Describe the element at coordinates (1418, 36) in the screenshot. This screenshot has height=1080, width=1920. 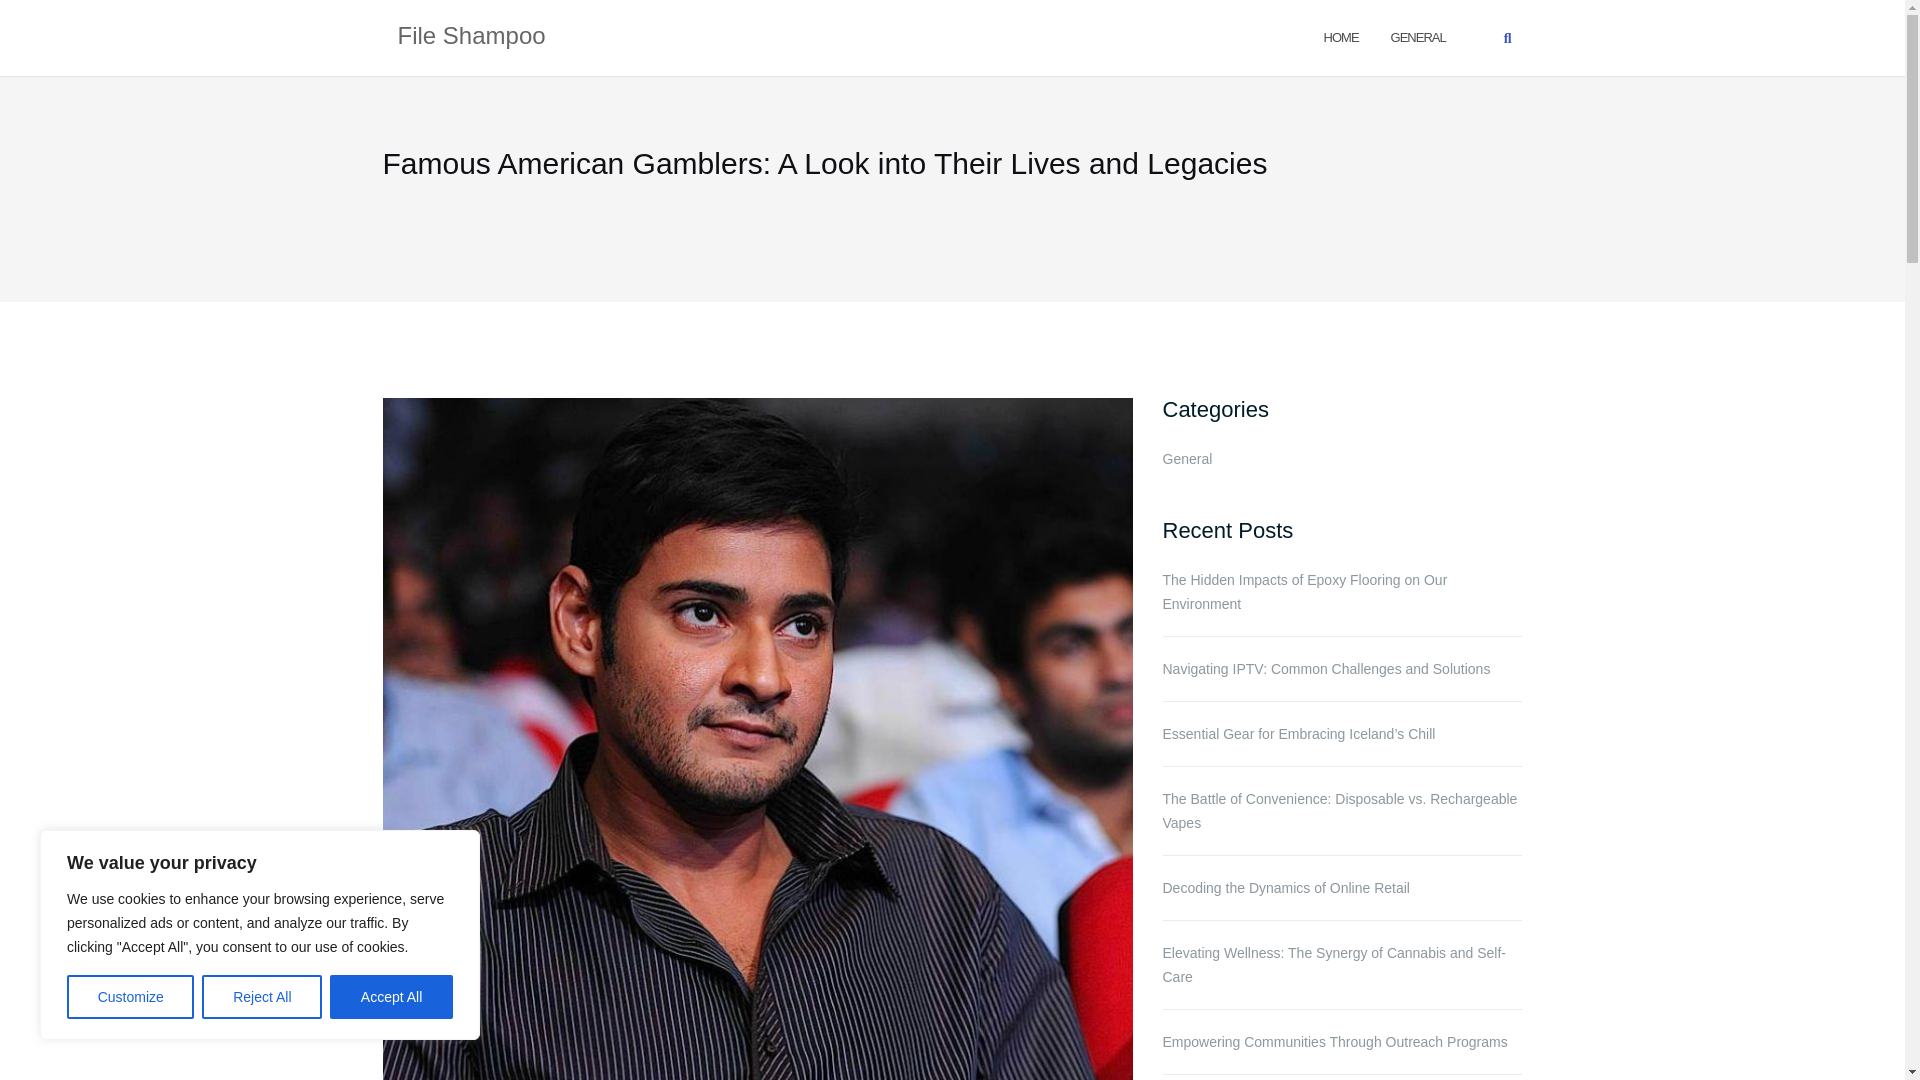
I see `General` at that location.